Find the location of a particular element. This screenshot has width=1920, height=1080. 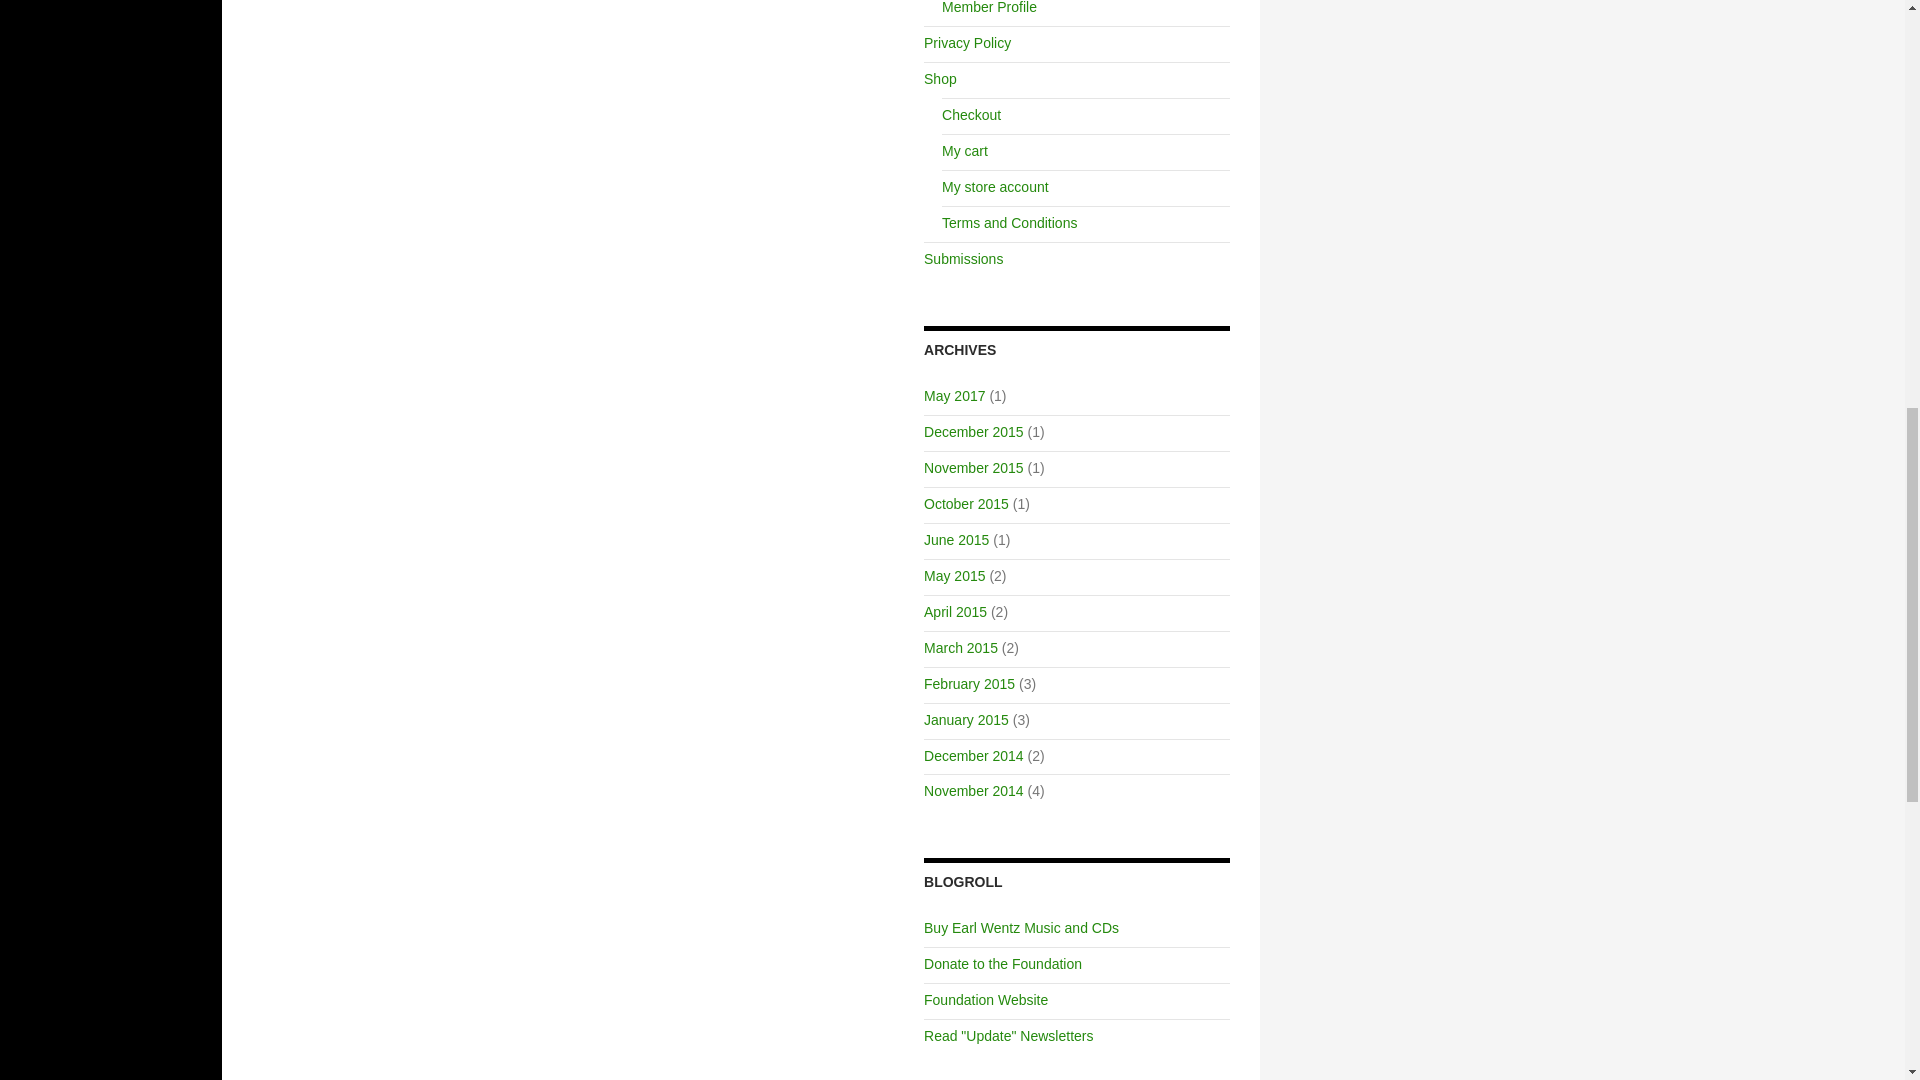

November 2015 is located at coordinates (973, 468).